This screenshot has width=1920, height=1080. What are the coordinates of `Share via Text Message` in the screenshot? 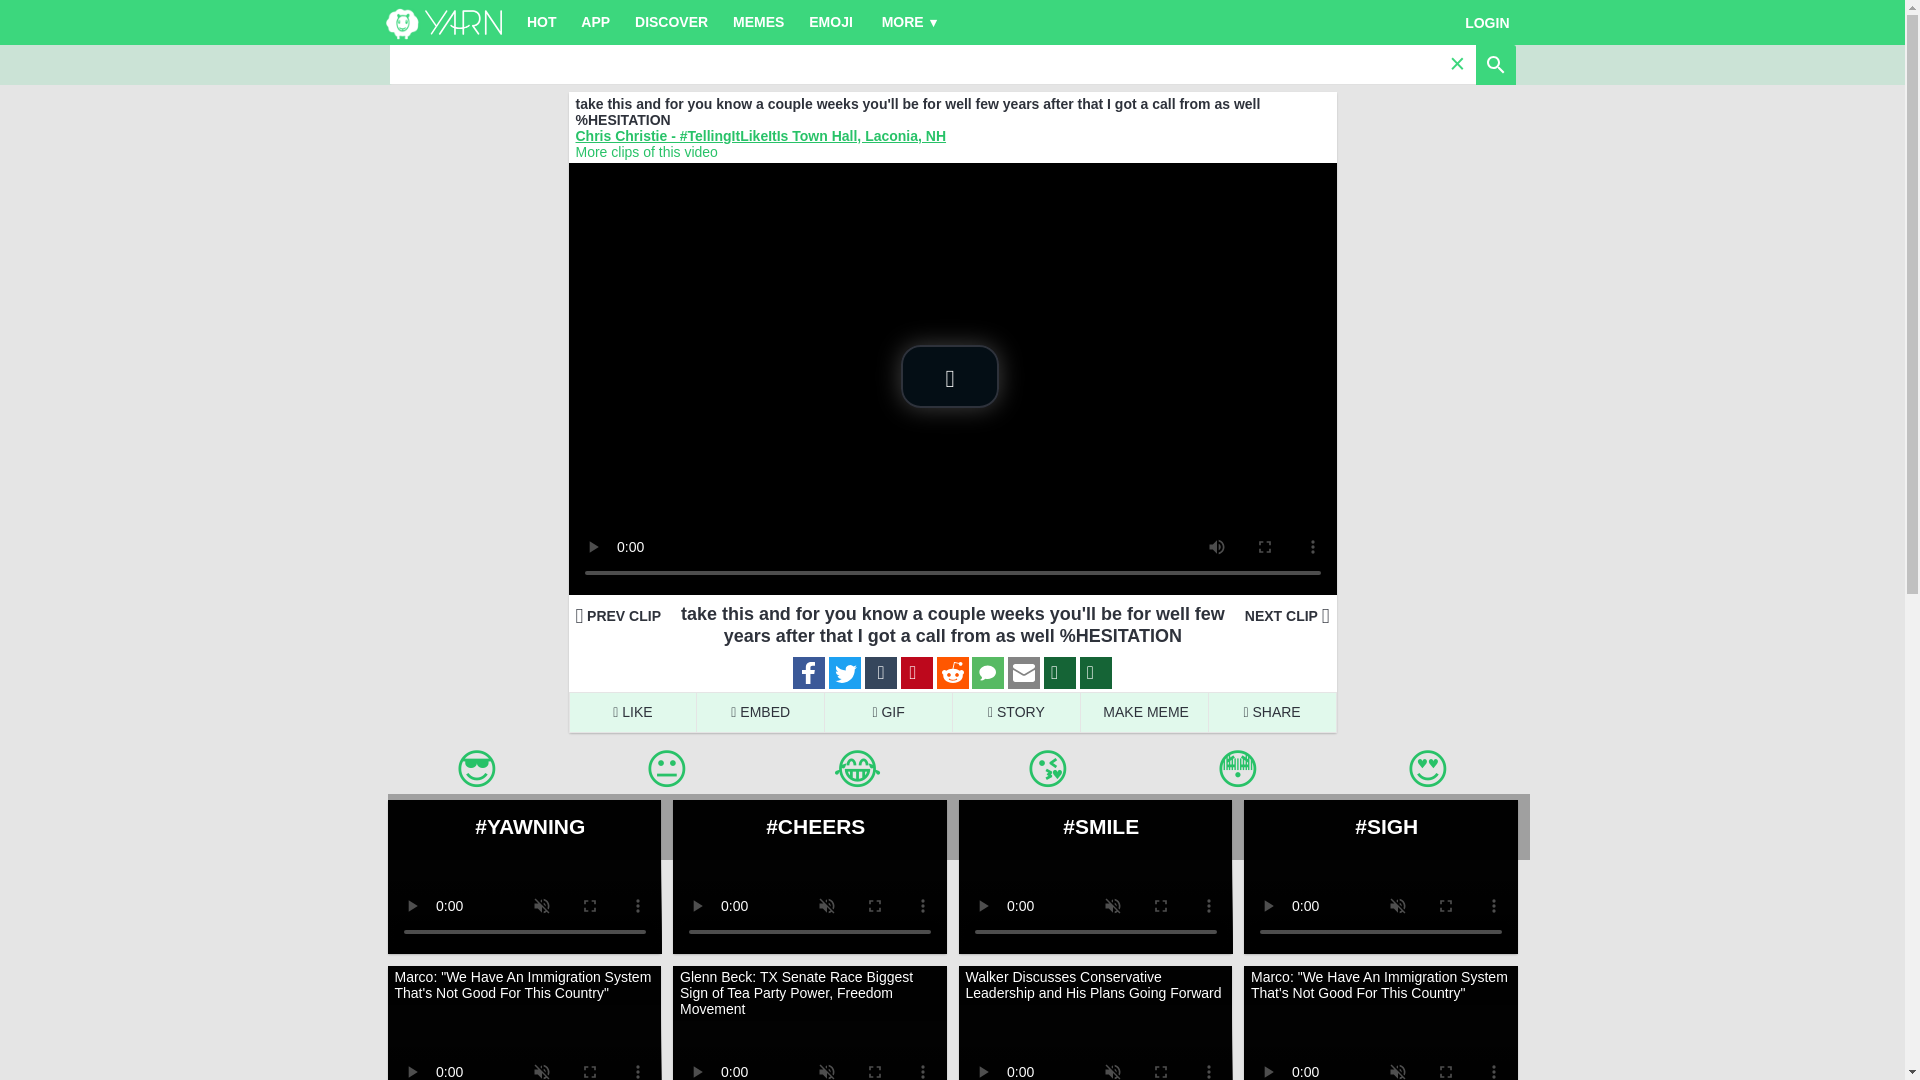 It's located at (988, 674).